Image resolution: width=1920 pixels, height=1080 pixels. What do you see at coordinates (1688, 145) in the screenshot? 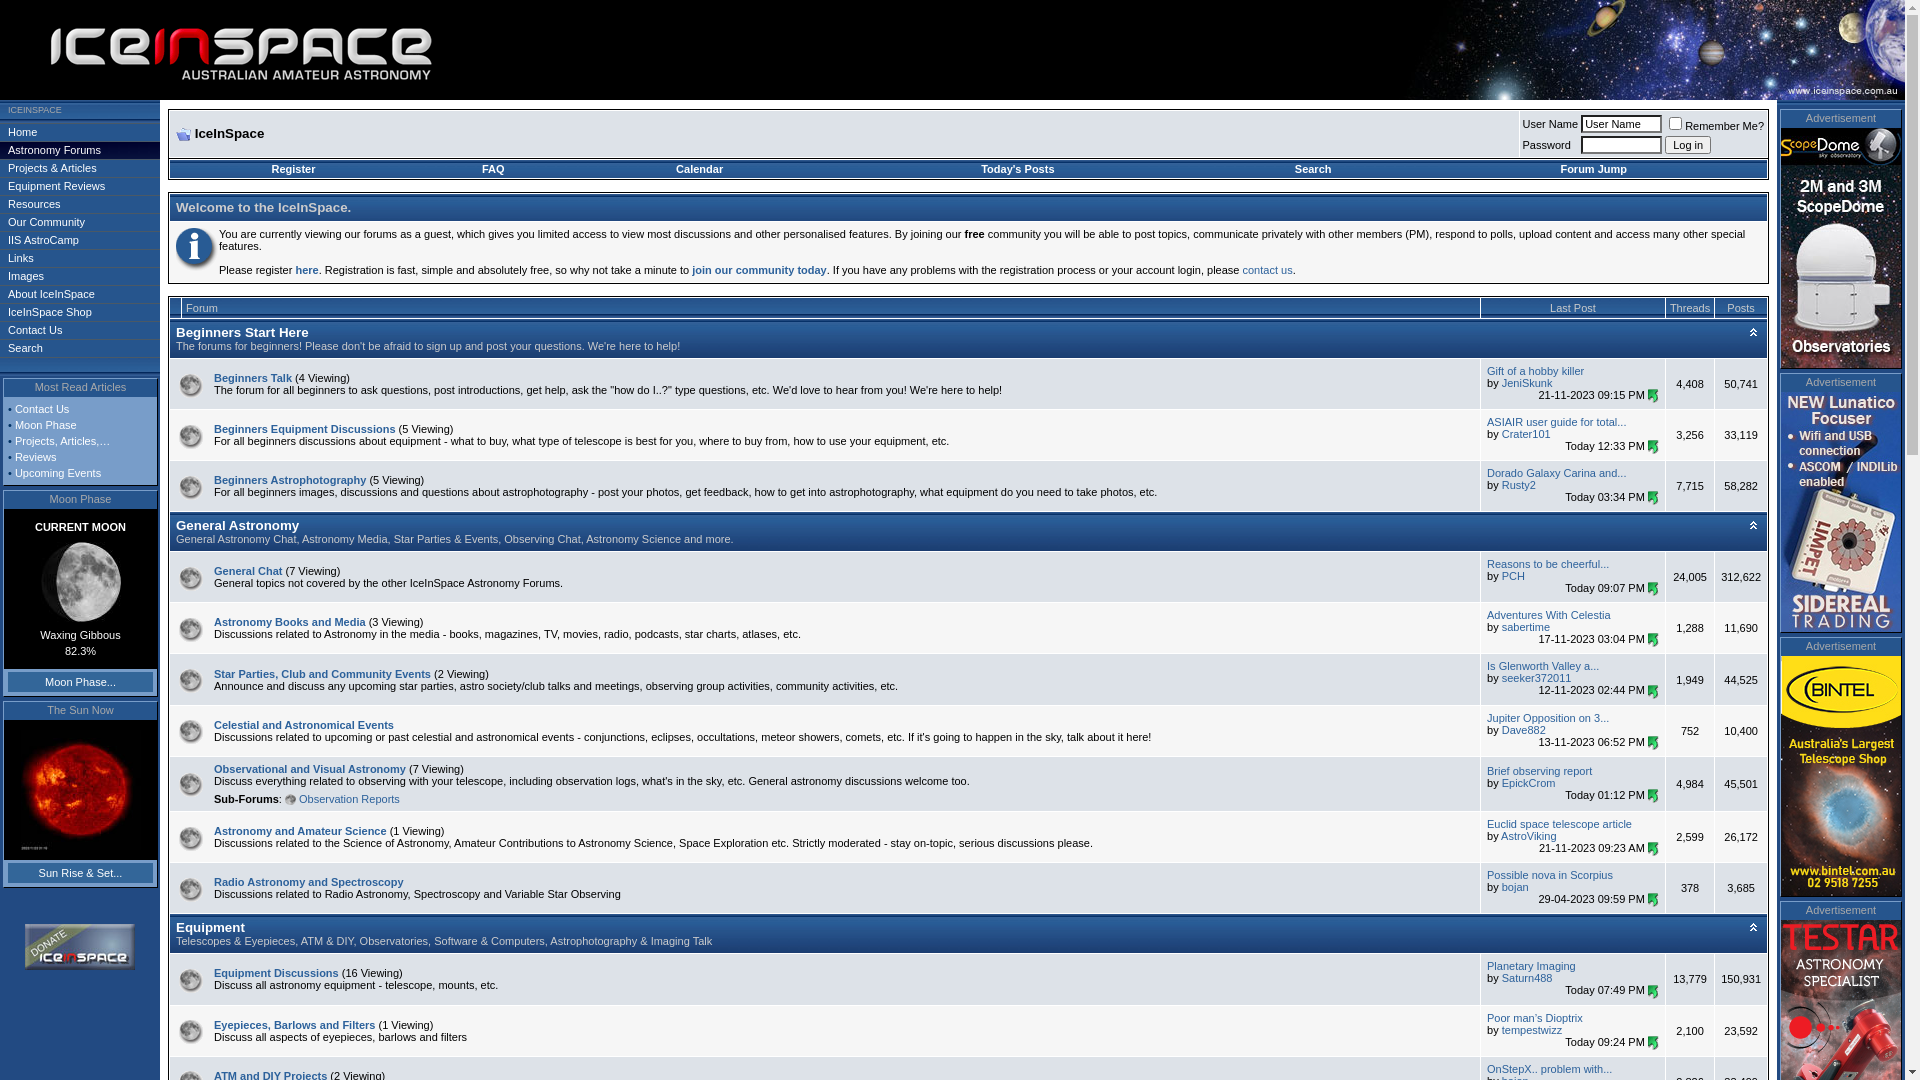
I see `Log in` at bounding box center [1688, 145].